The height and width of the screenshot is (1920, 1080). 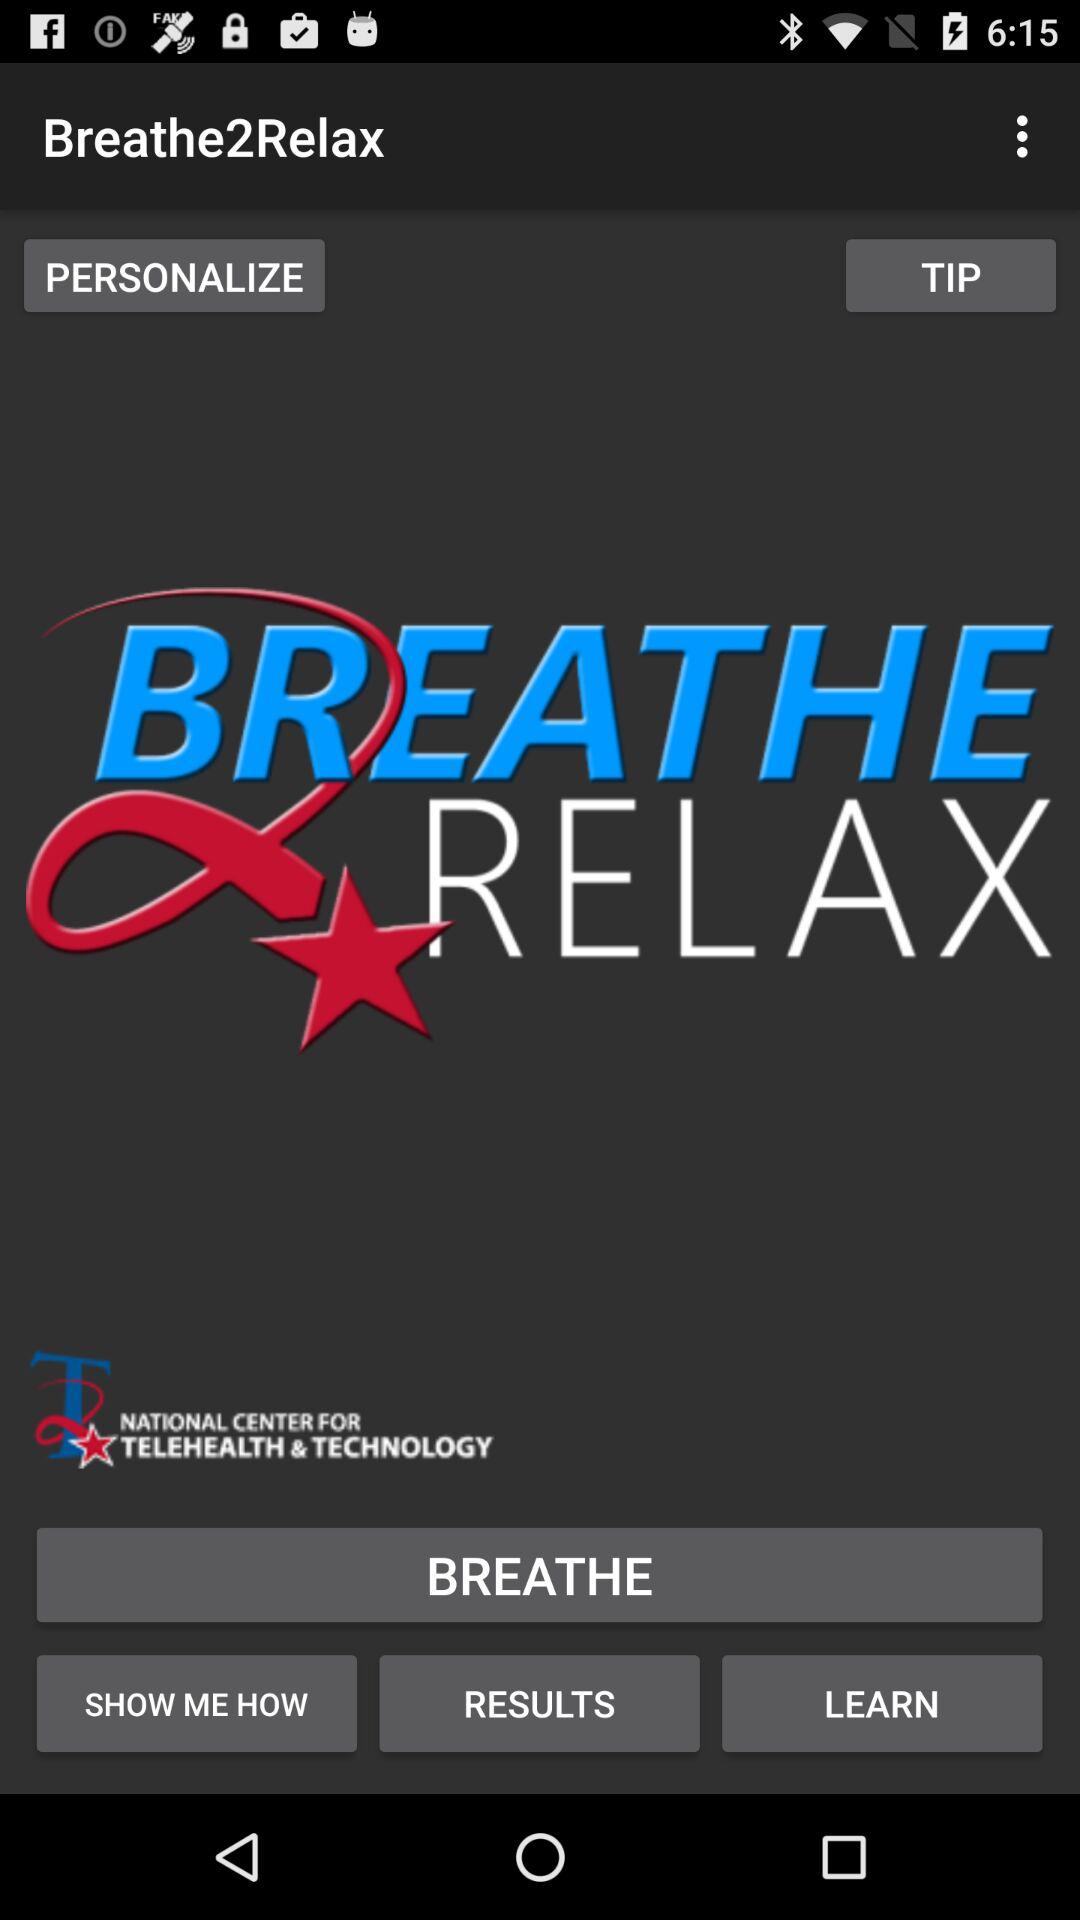 I want to click on select the app below breathe2relax, so click(x=174, y=275).